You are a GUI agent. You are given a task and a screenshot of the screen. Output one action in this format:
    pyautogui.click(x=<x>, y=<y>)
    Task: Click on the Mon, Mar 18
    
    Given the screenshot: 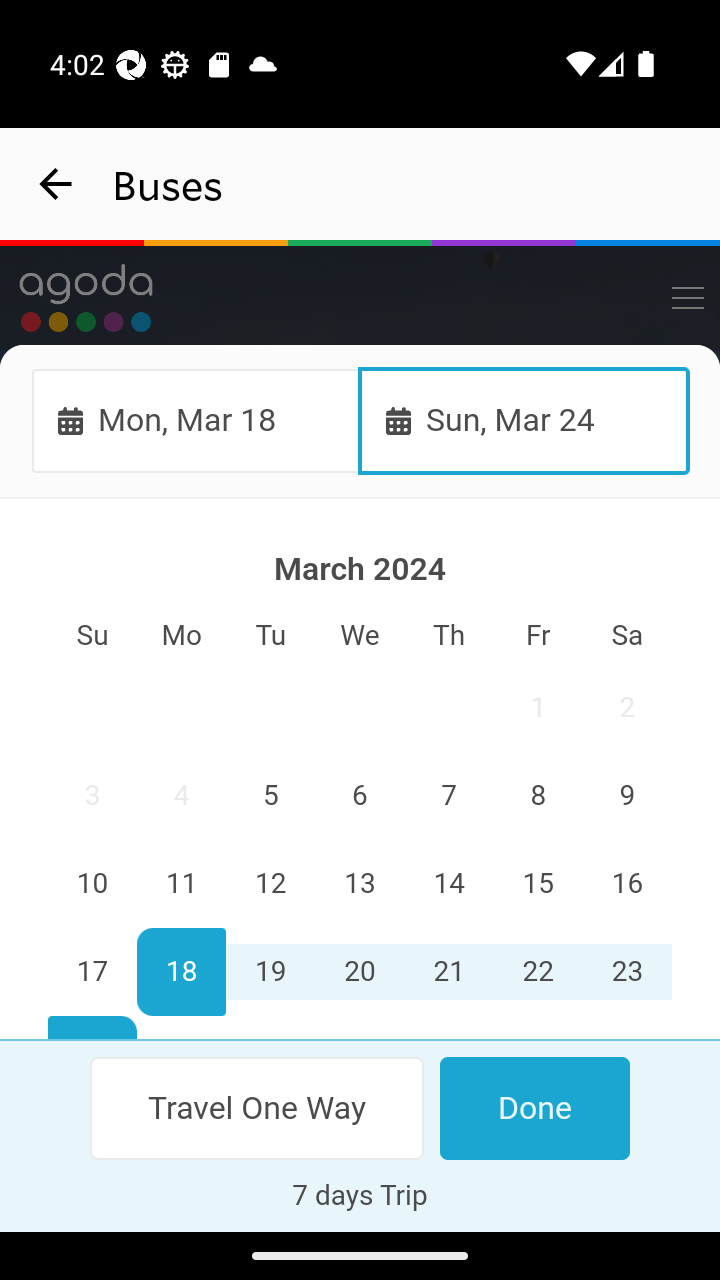 What is the action you would take?
    pyautogui.click(x=196, y=420)
    